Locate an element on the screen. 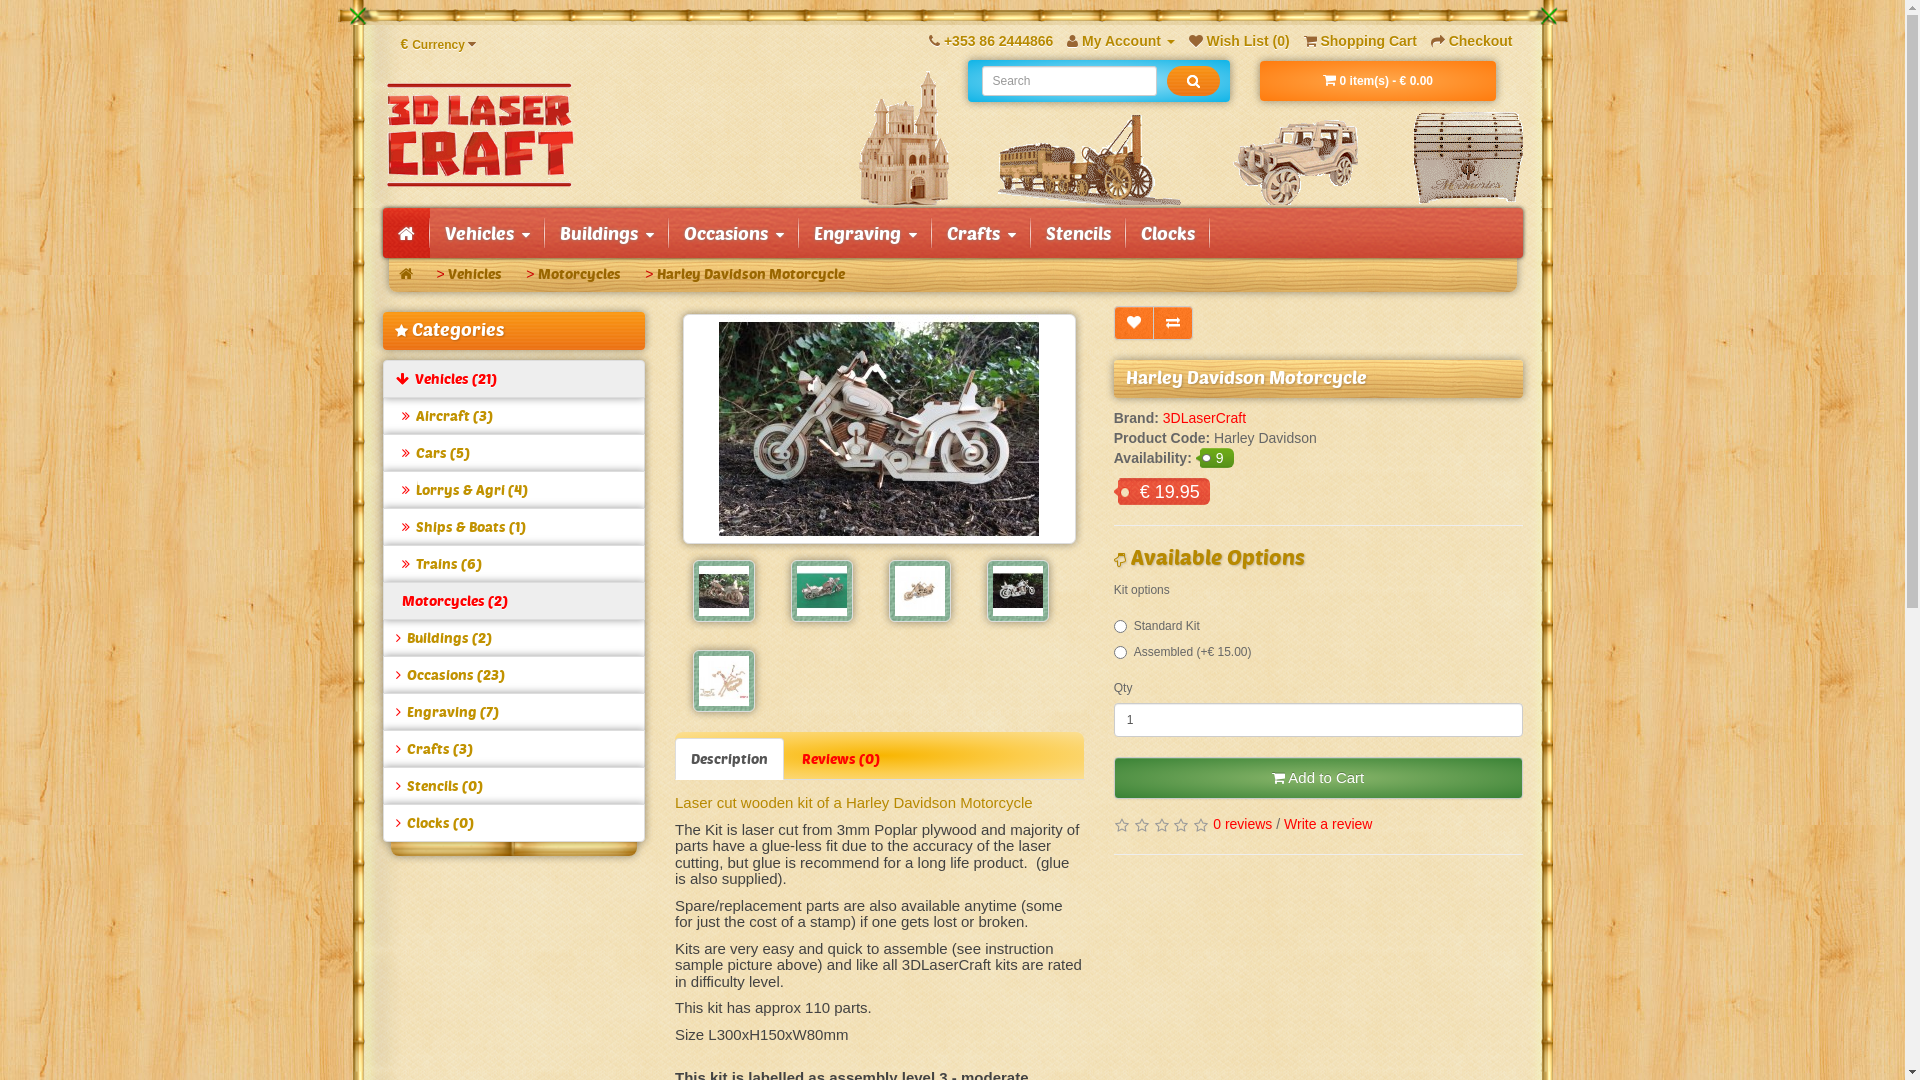 This screenshot has height=1080, width=1920.   Stencils (0) is located at coordinates (514, 786).